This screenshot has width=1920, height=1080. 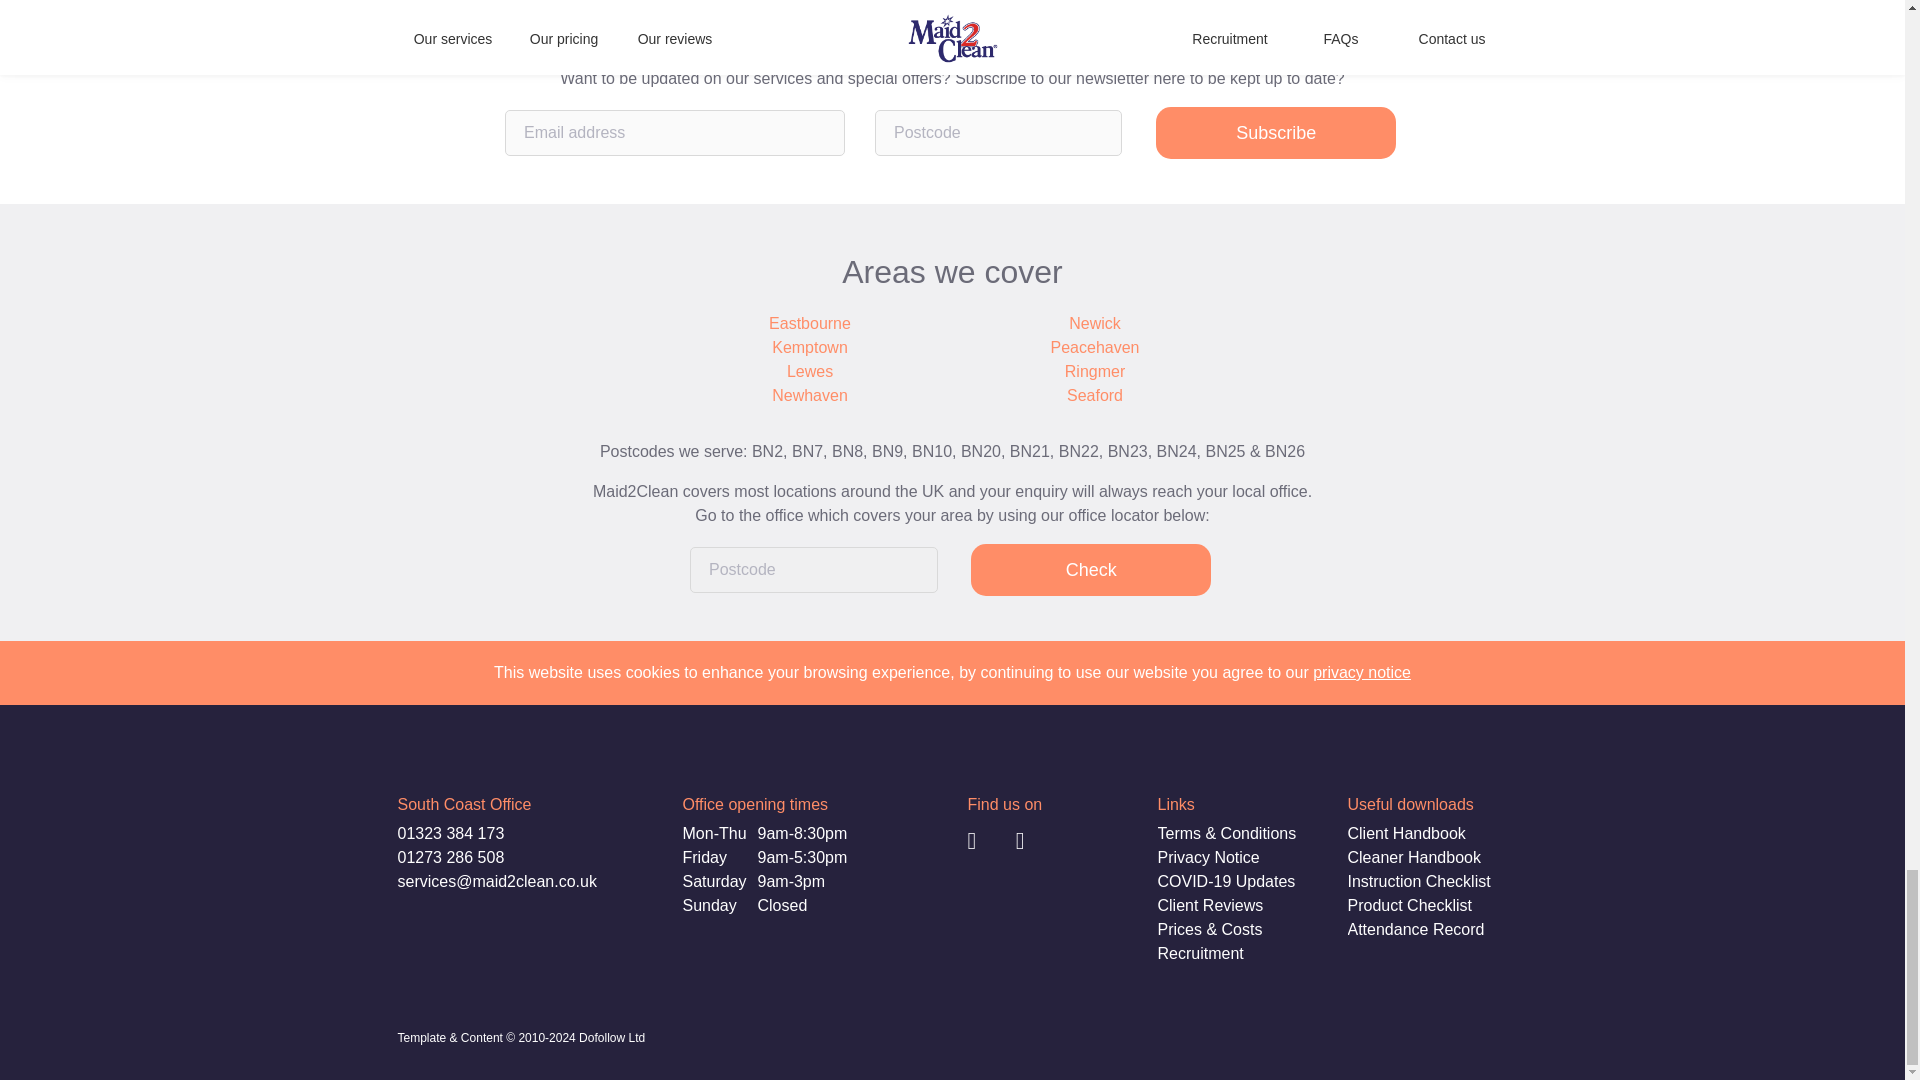 What do you see at coordinates (450, 858) in the screenshot?
I see `01273 286 508` at bounding box center [450, 858].